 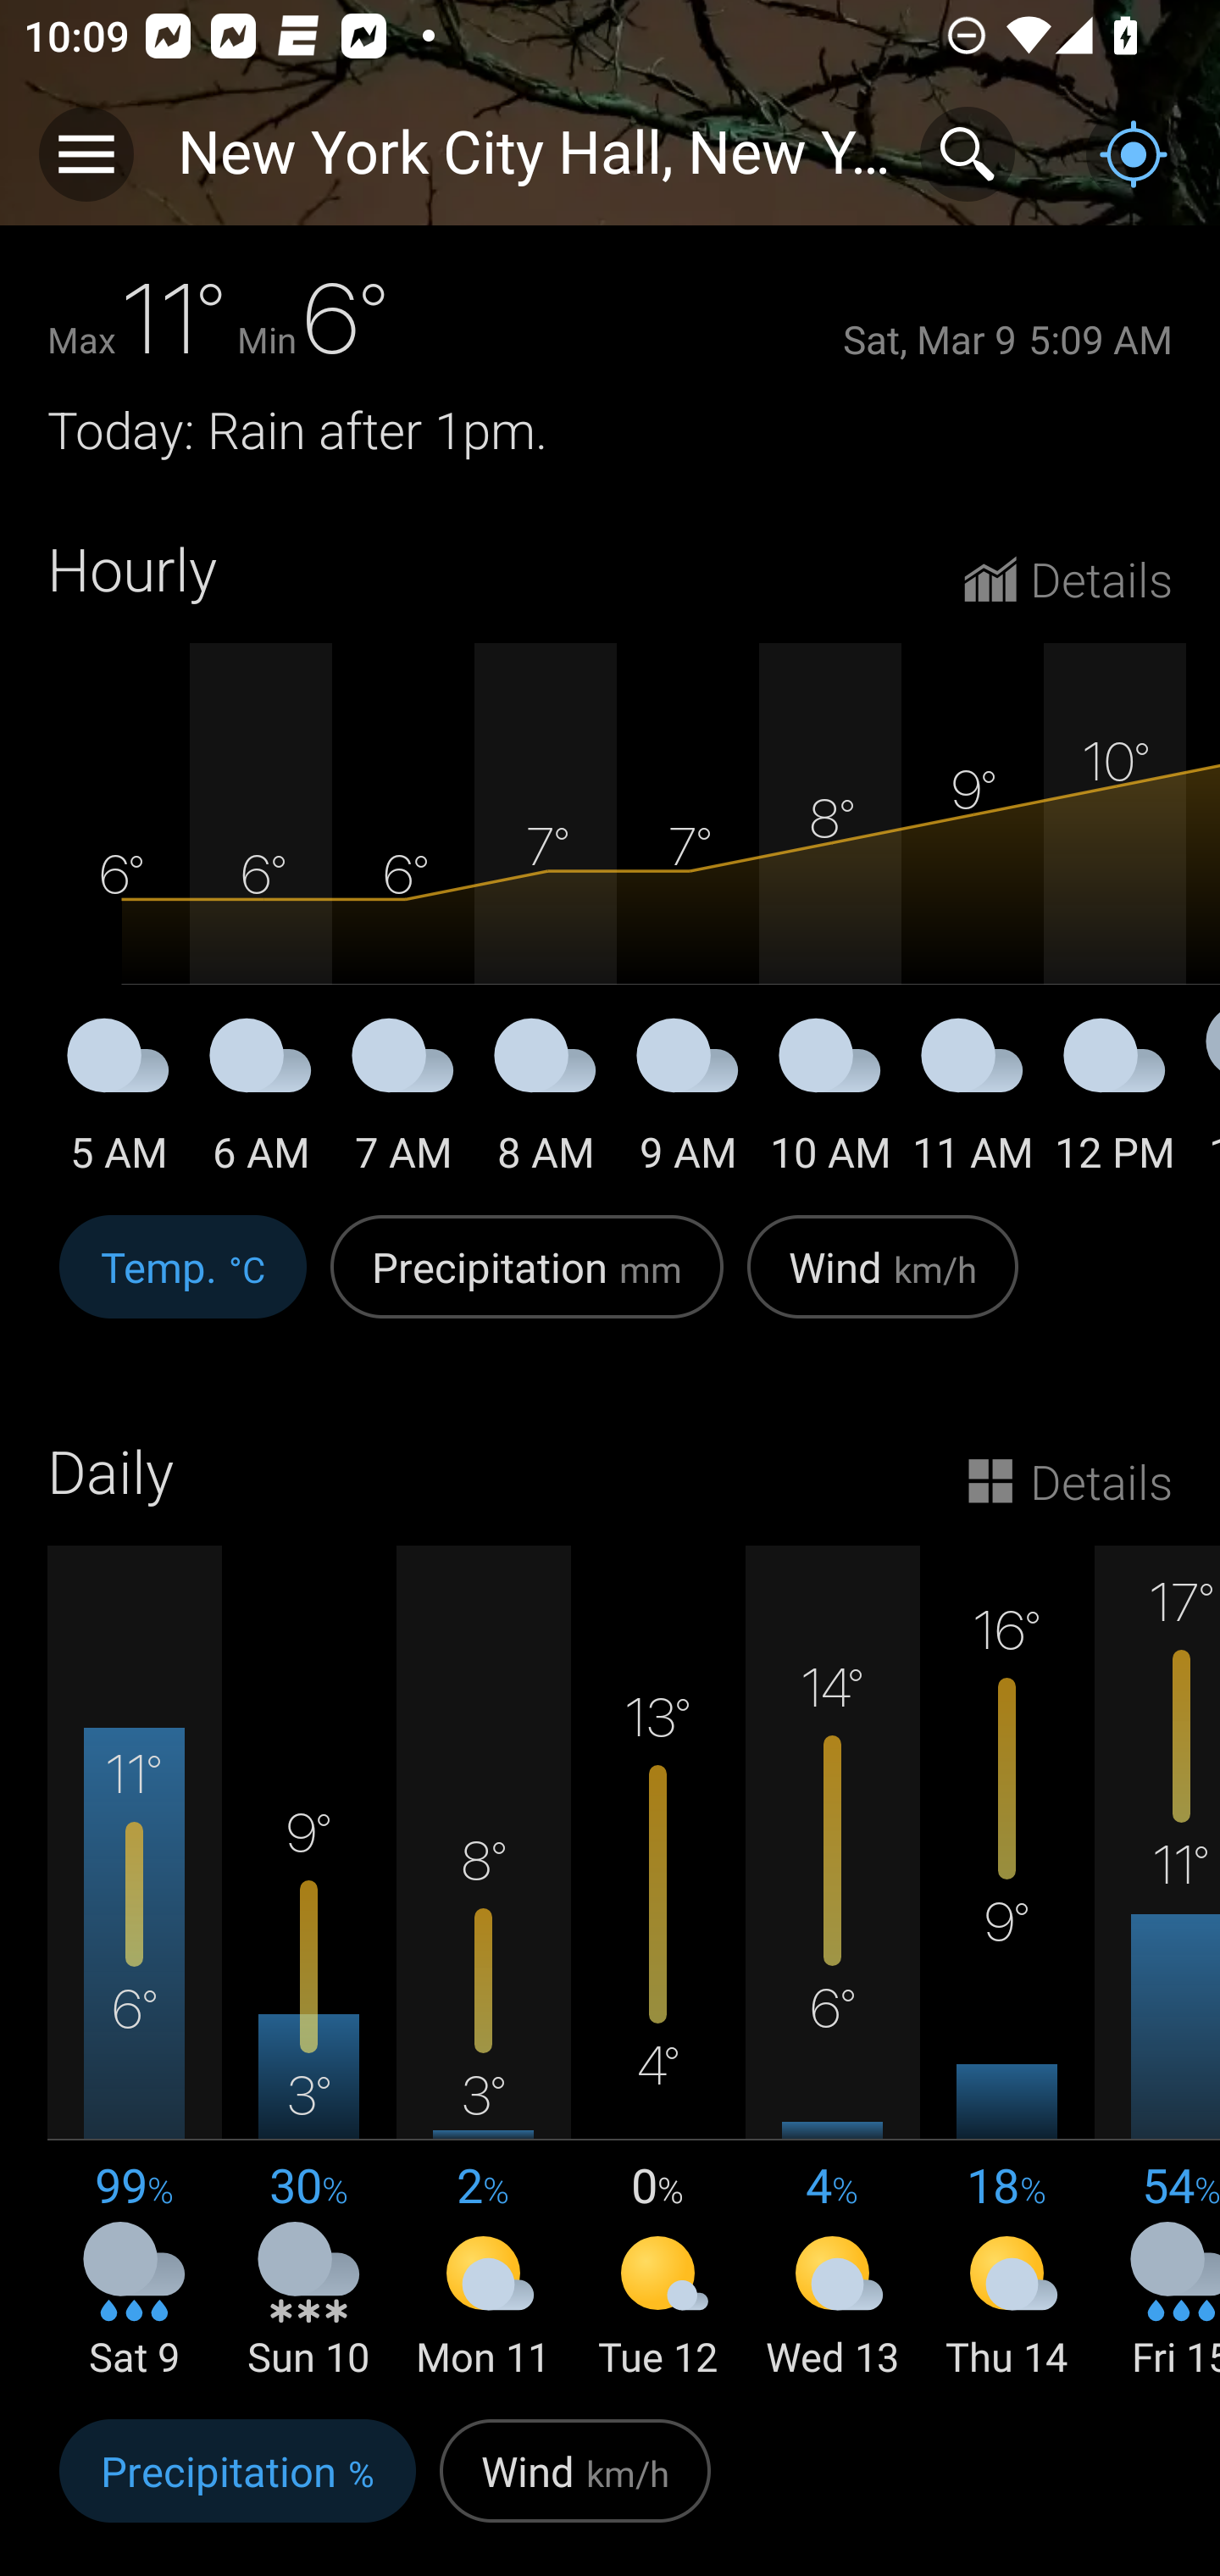 What do you see at coordinates (1115, 1101) in the screenshot?
I see `12 PM` at bounding box center [1115, 1101].